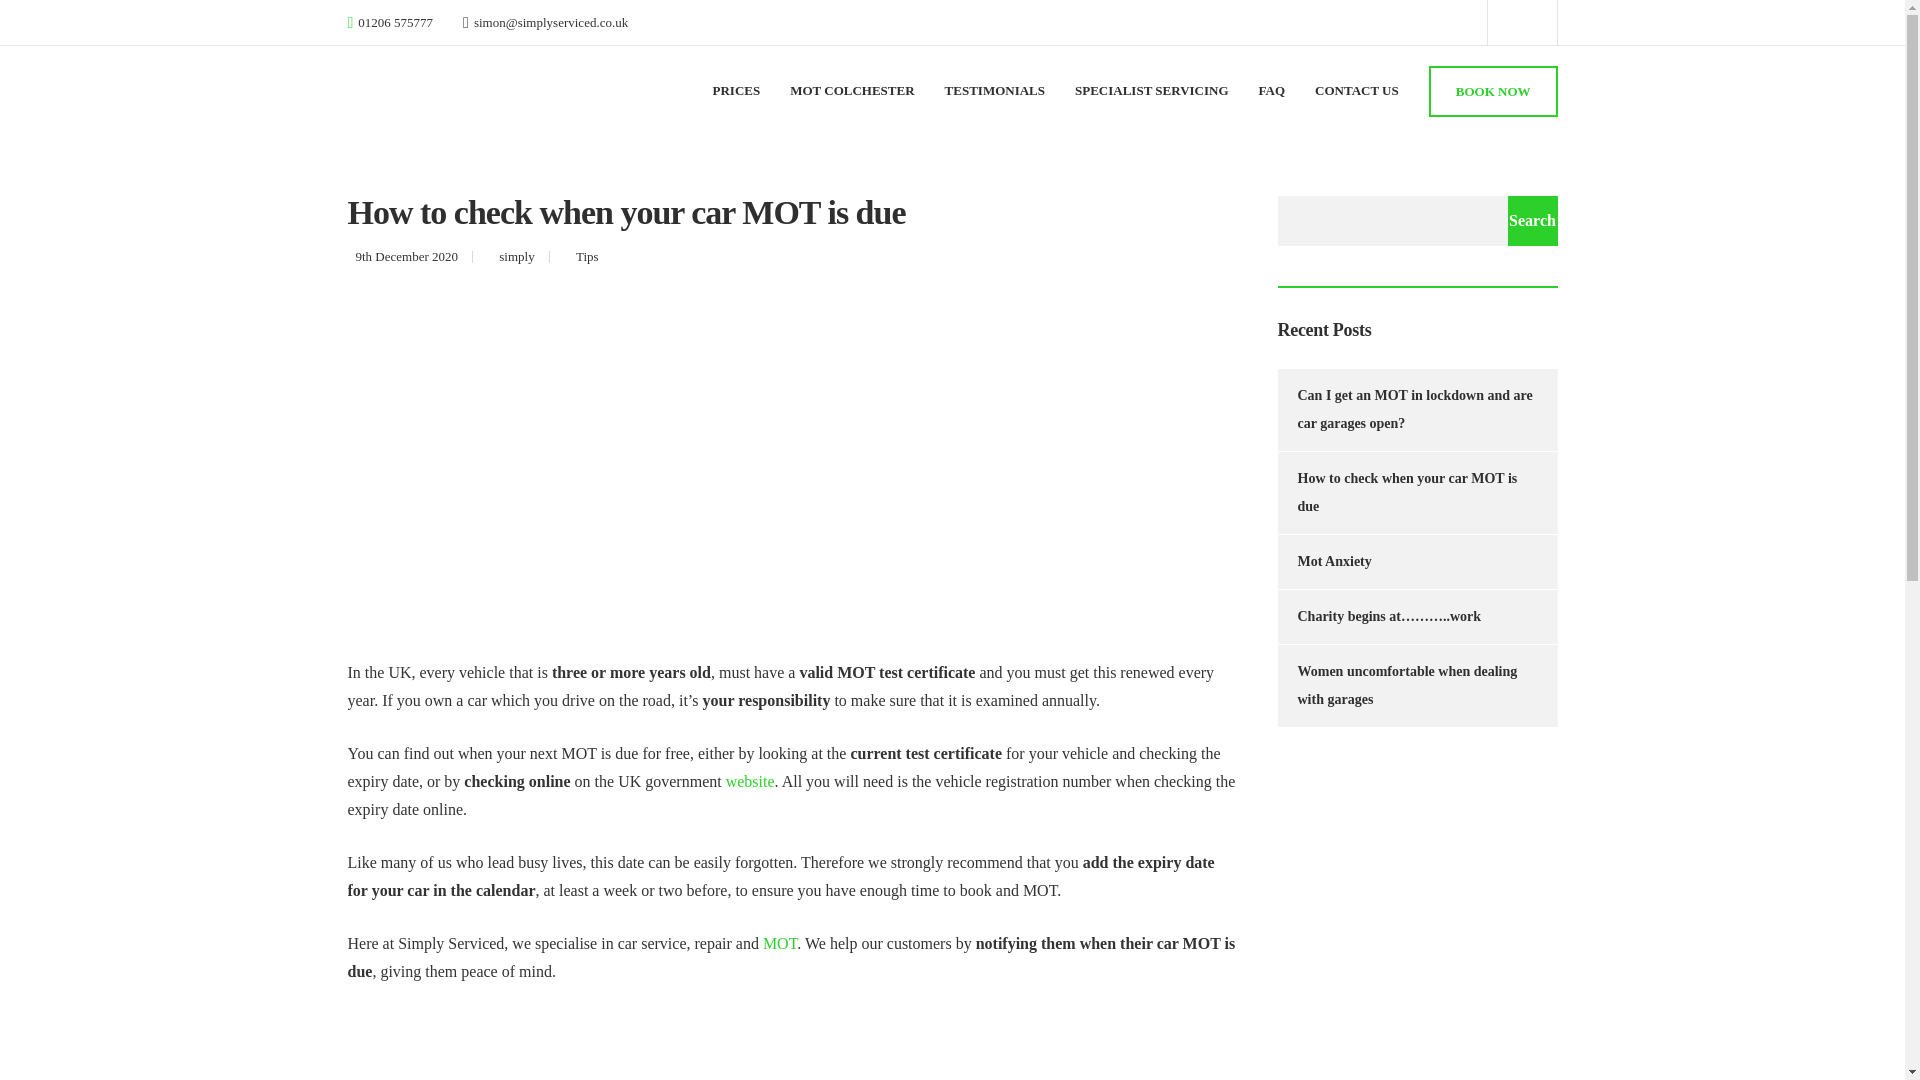 This screenshot has height=1080, width=1920. Describe the element at coordinates (1532, 220) in the screenshot. I see `Search` at that location.